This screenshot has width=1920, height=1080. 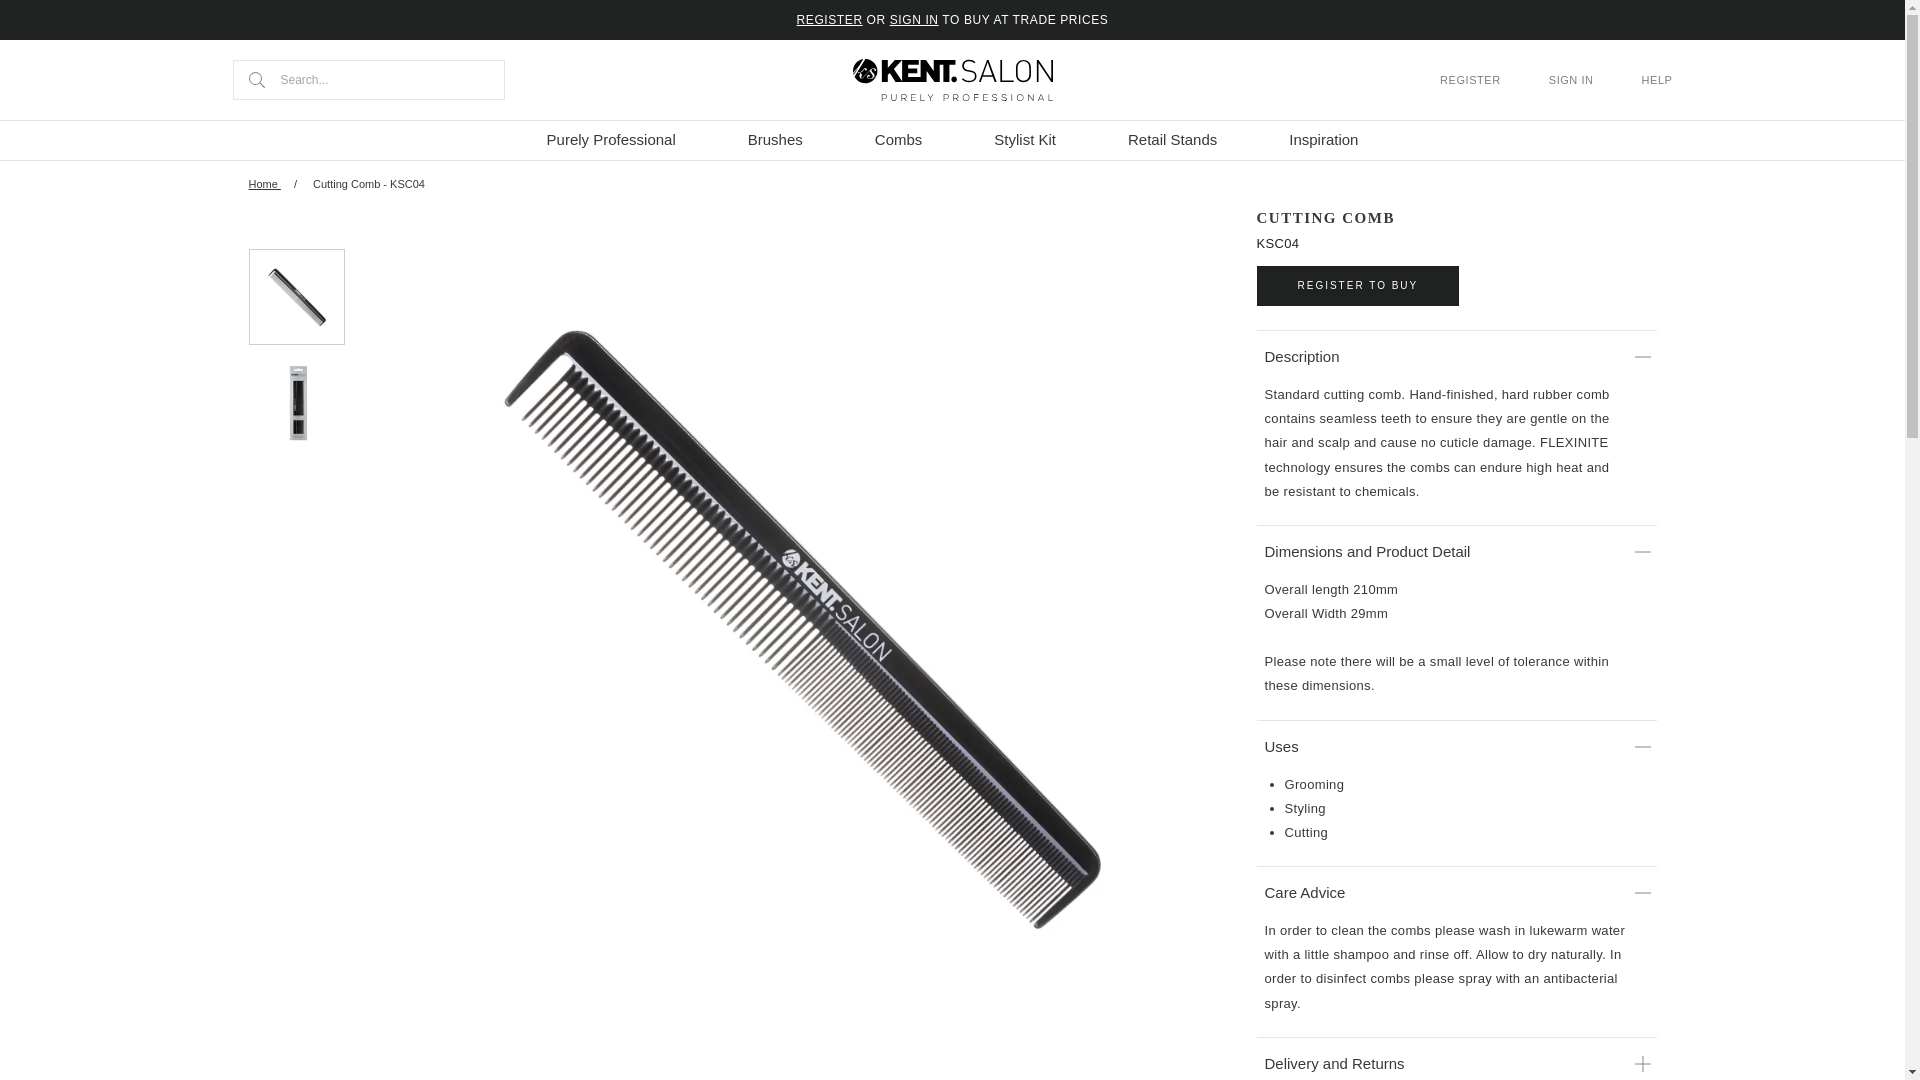 What do you see at coordinates (774, 139) in the screenshot?
I see `Brushes` at bounding box center [774, 139].